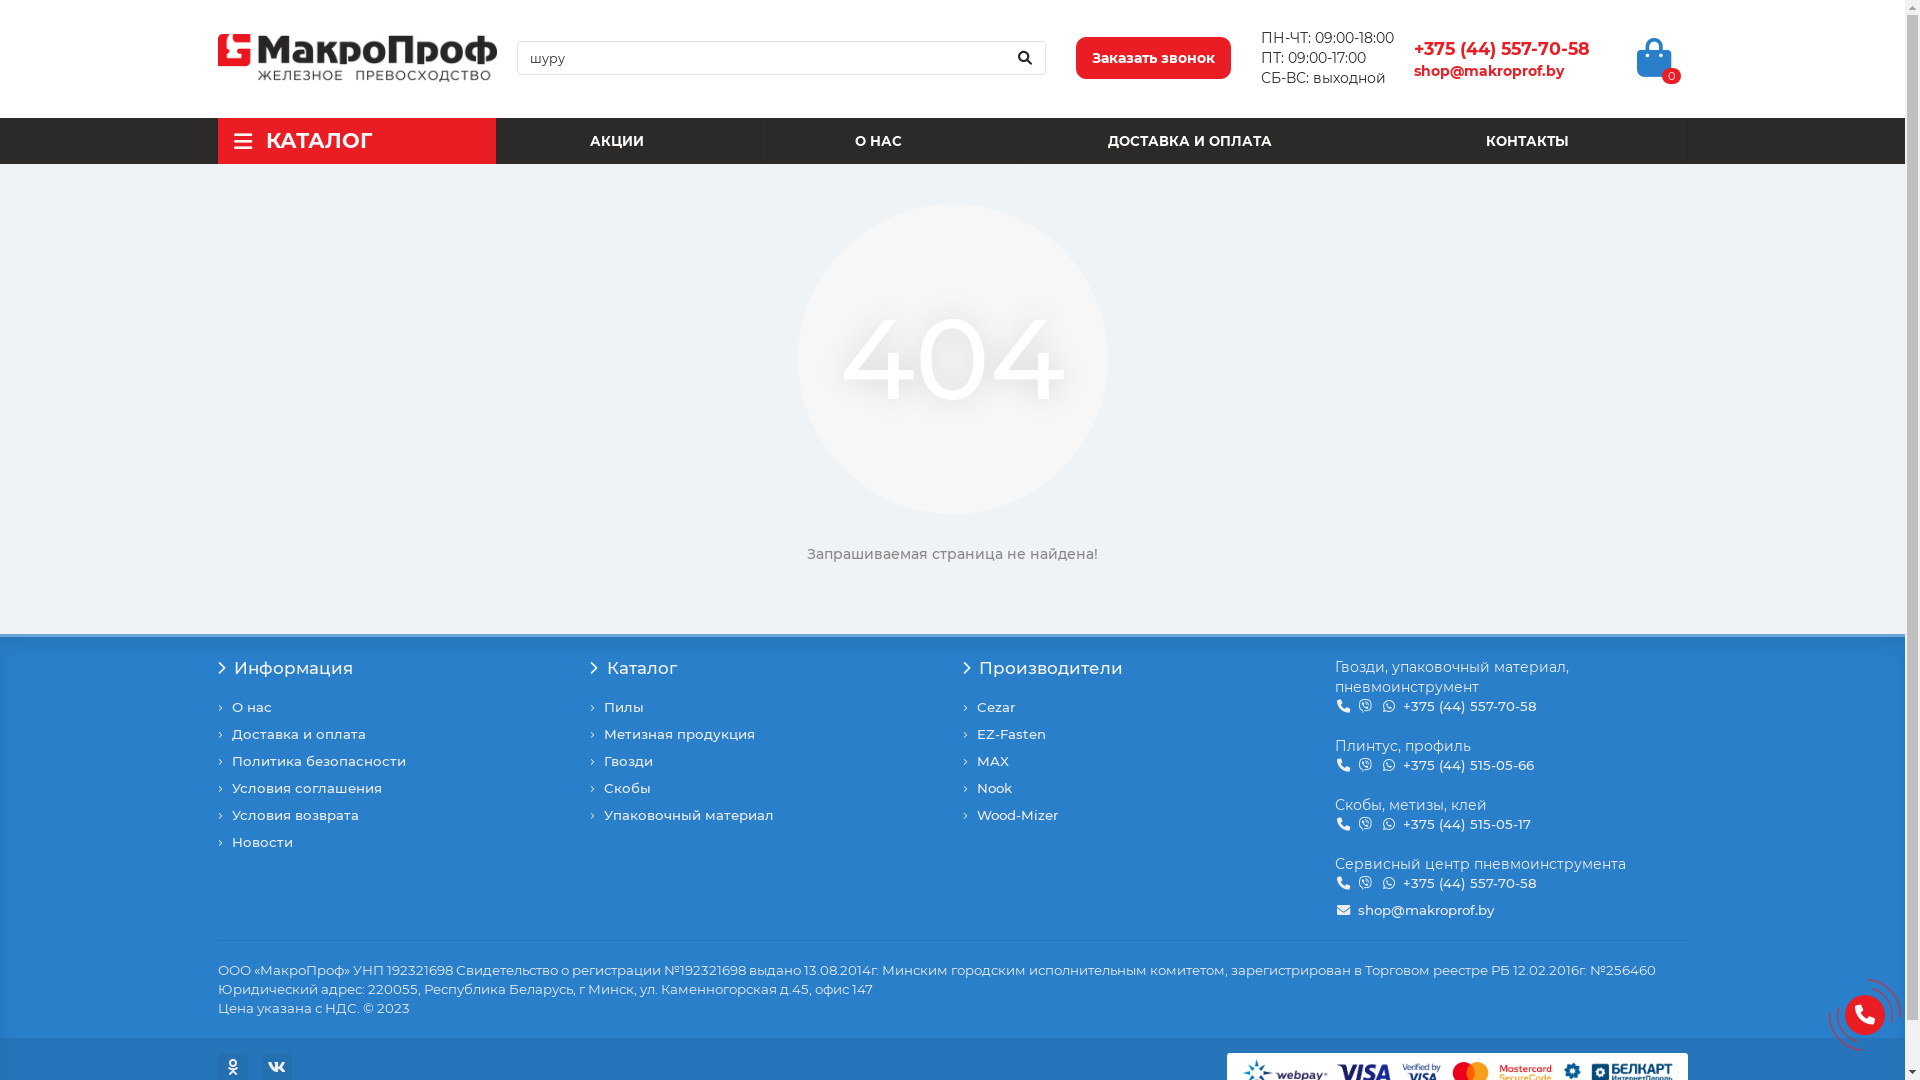 The height and width of the screenshot is (1080, 1920). What do you see at coordinates (1653, 58) in the screenshot?
I see `0` at bounding box center [1653, 58].